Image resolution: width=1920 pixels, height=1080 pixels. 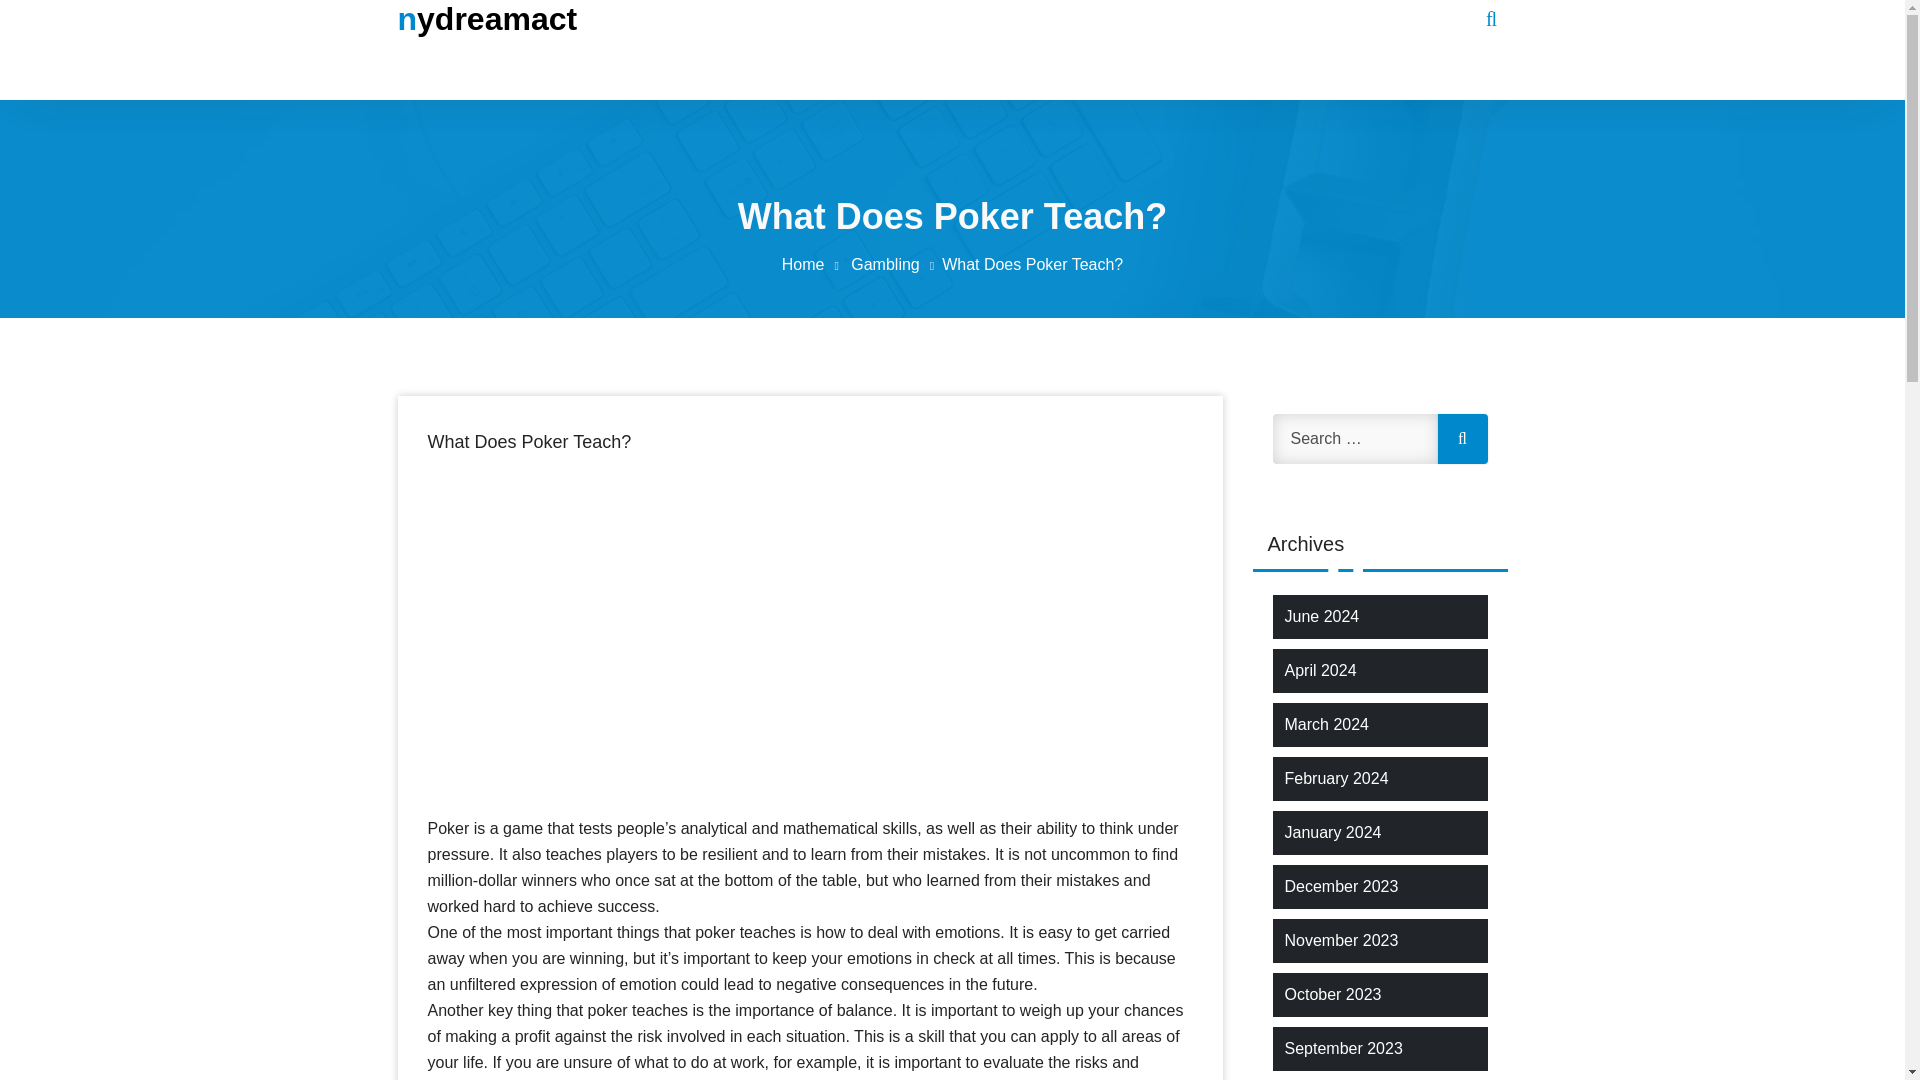 What do you see at coordinates (1336, 778) in the screenshot?
I see `February 2024` at bounding box center [1336, 778].